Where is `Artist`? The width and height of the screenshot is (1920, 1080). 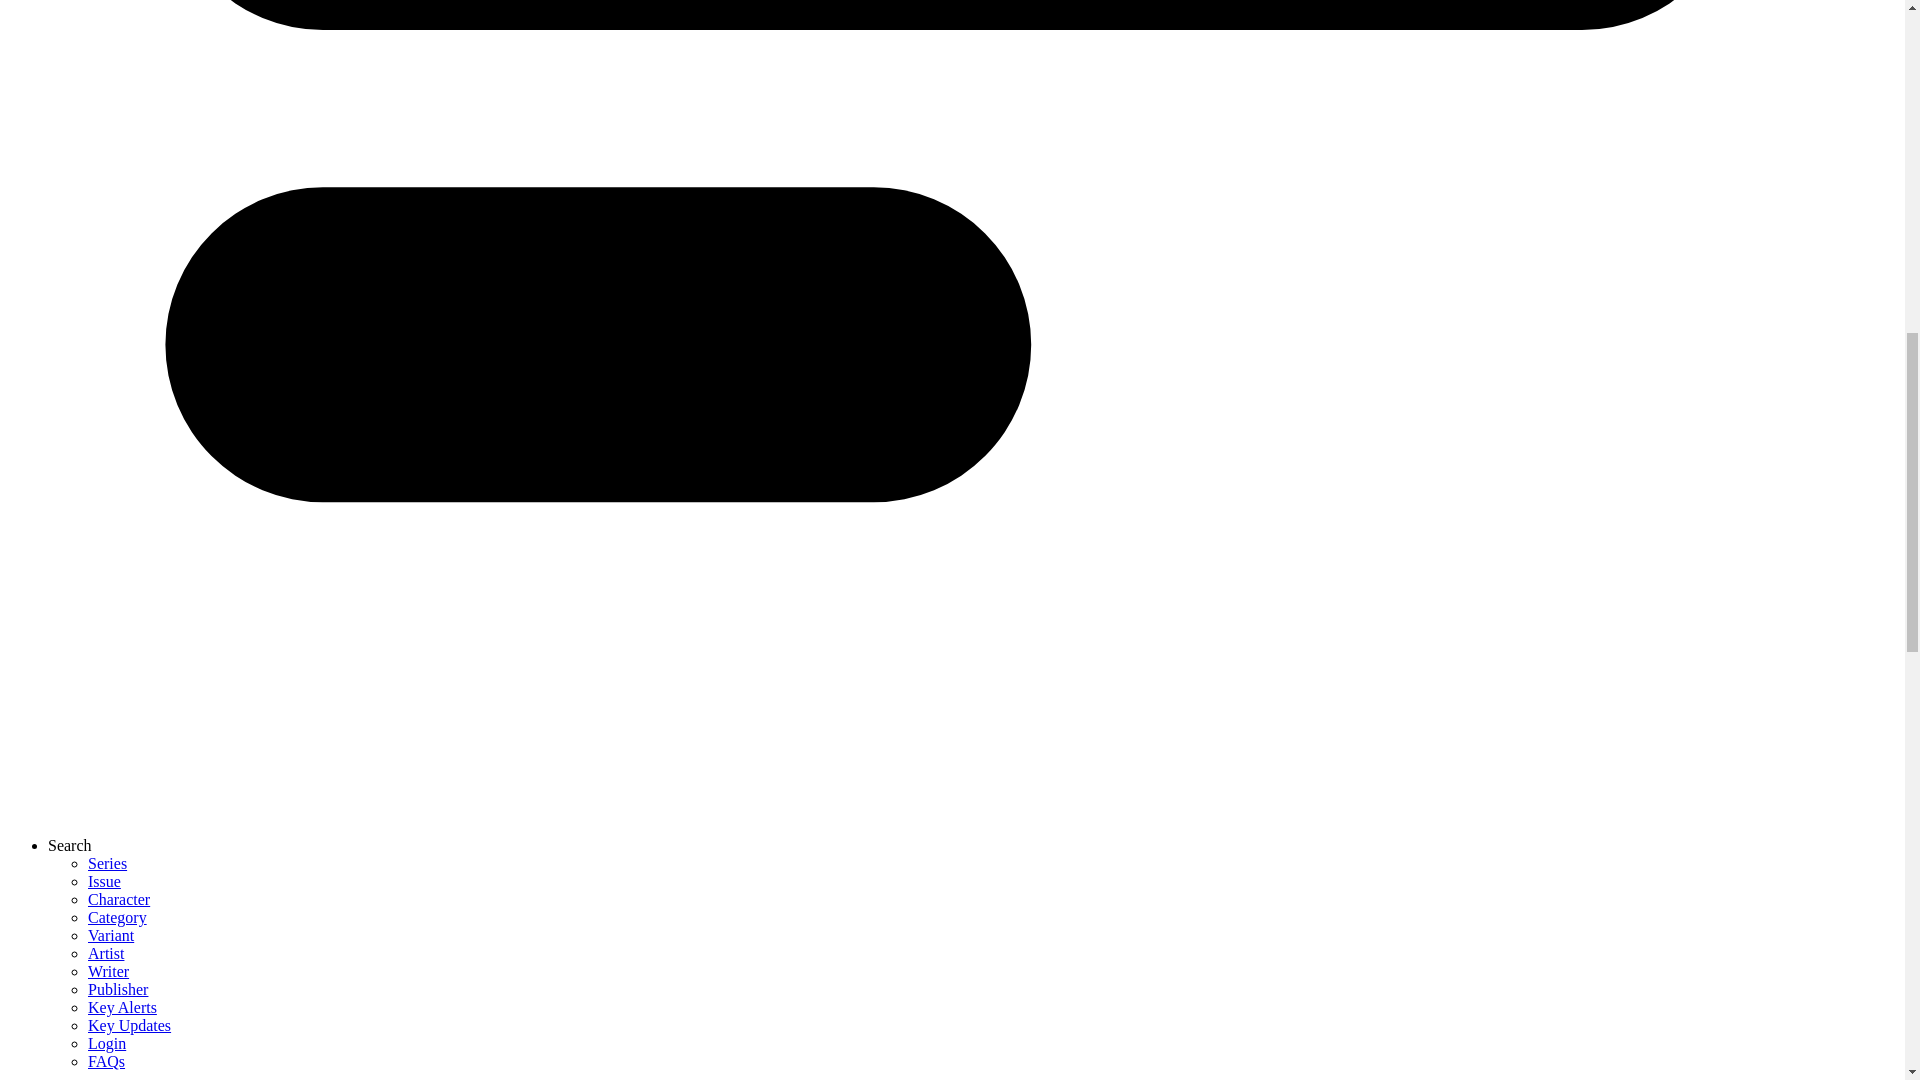
Artist is located at coordinates (106, 954).